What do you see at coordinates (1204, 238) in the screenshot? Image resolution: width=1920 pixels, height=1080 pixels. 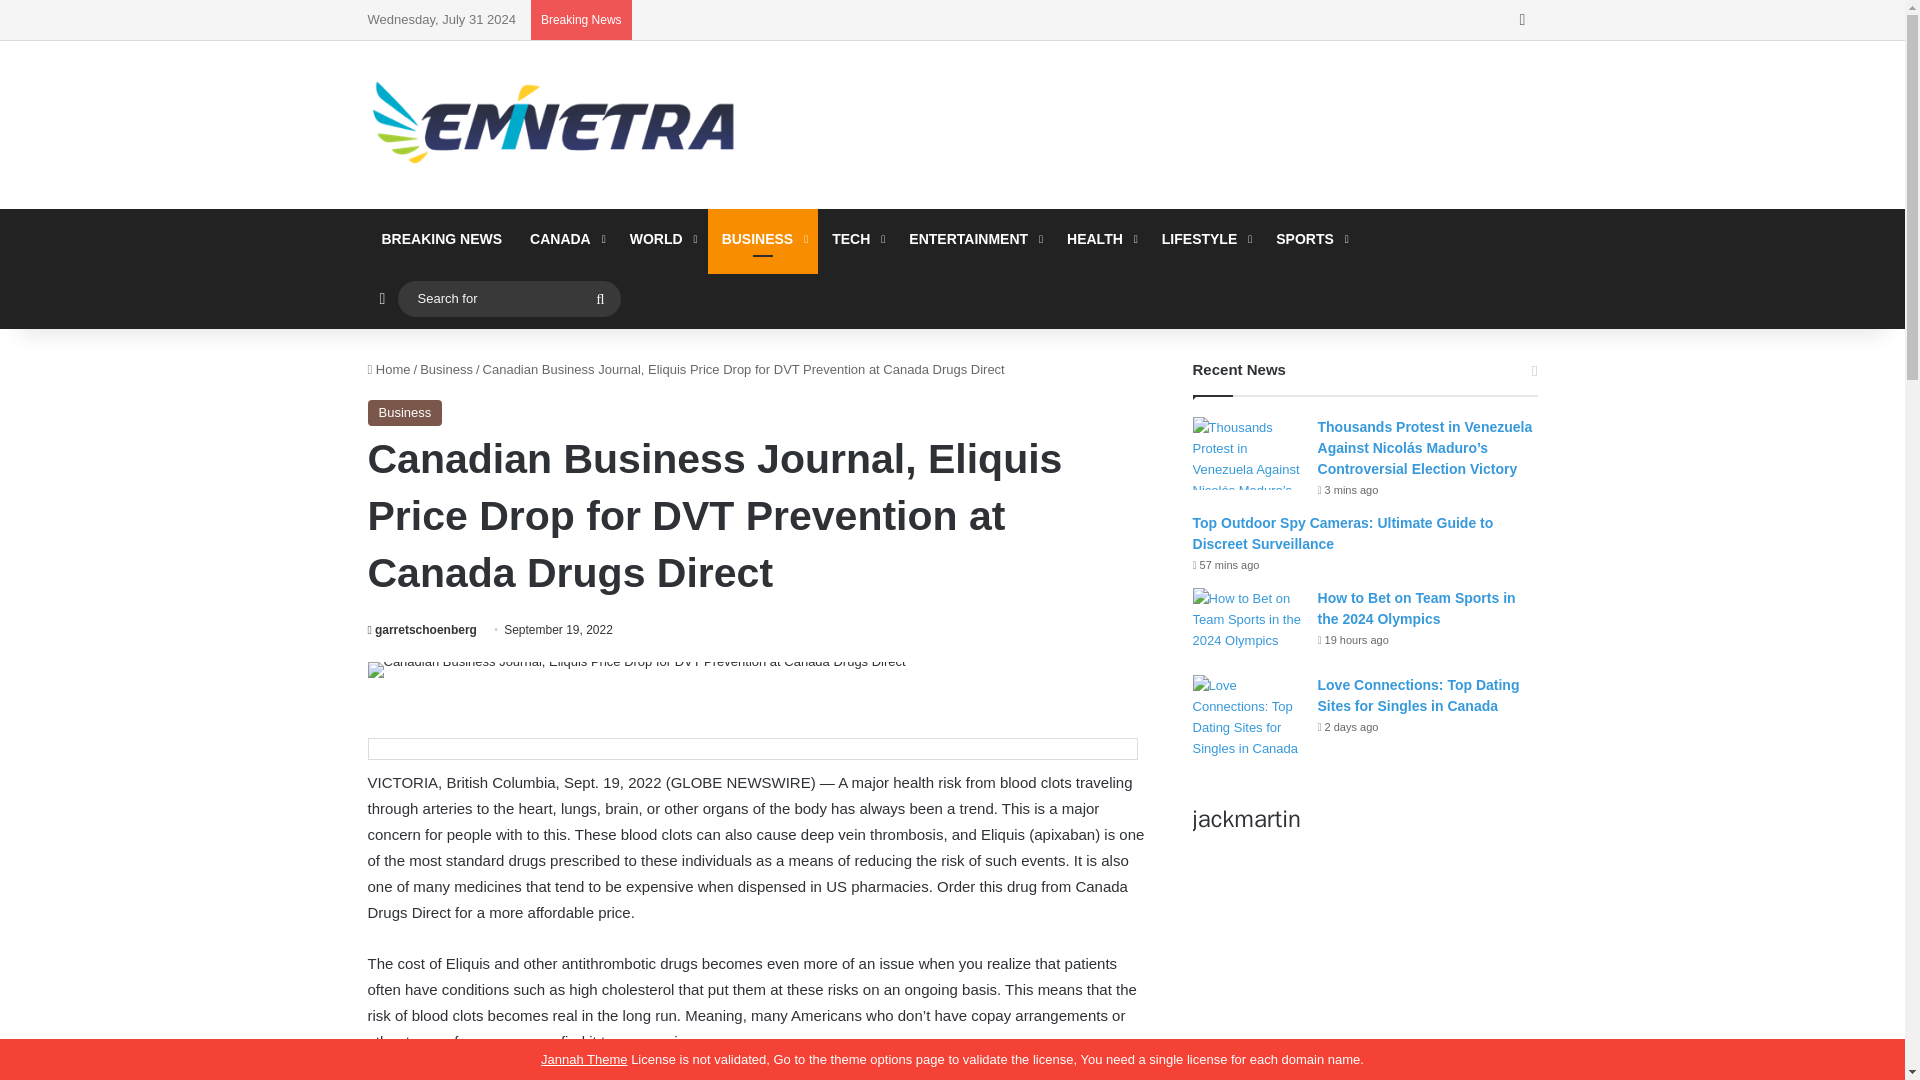 I see `LIFESTYLE` at bounding box center [1204, 238].